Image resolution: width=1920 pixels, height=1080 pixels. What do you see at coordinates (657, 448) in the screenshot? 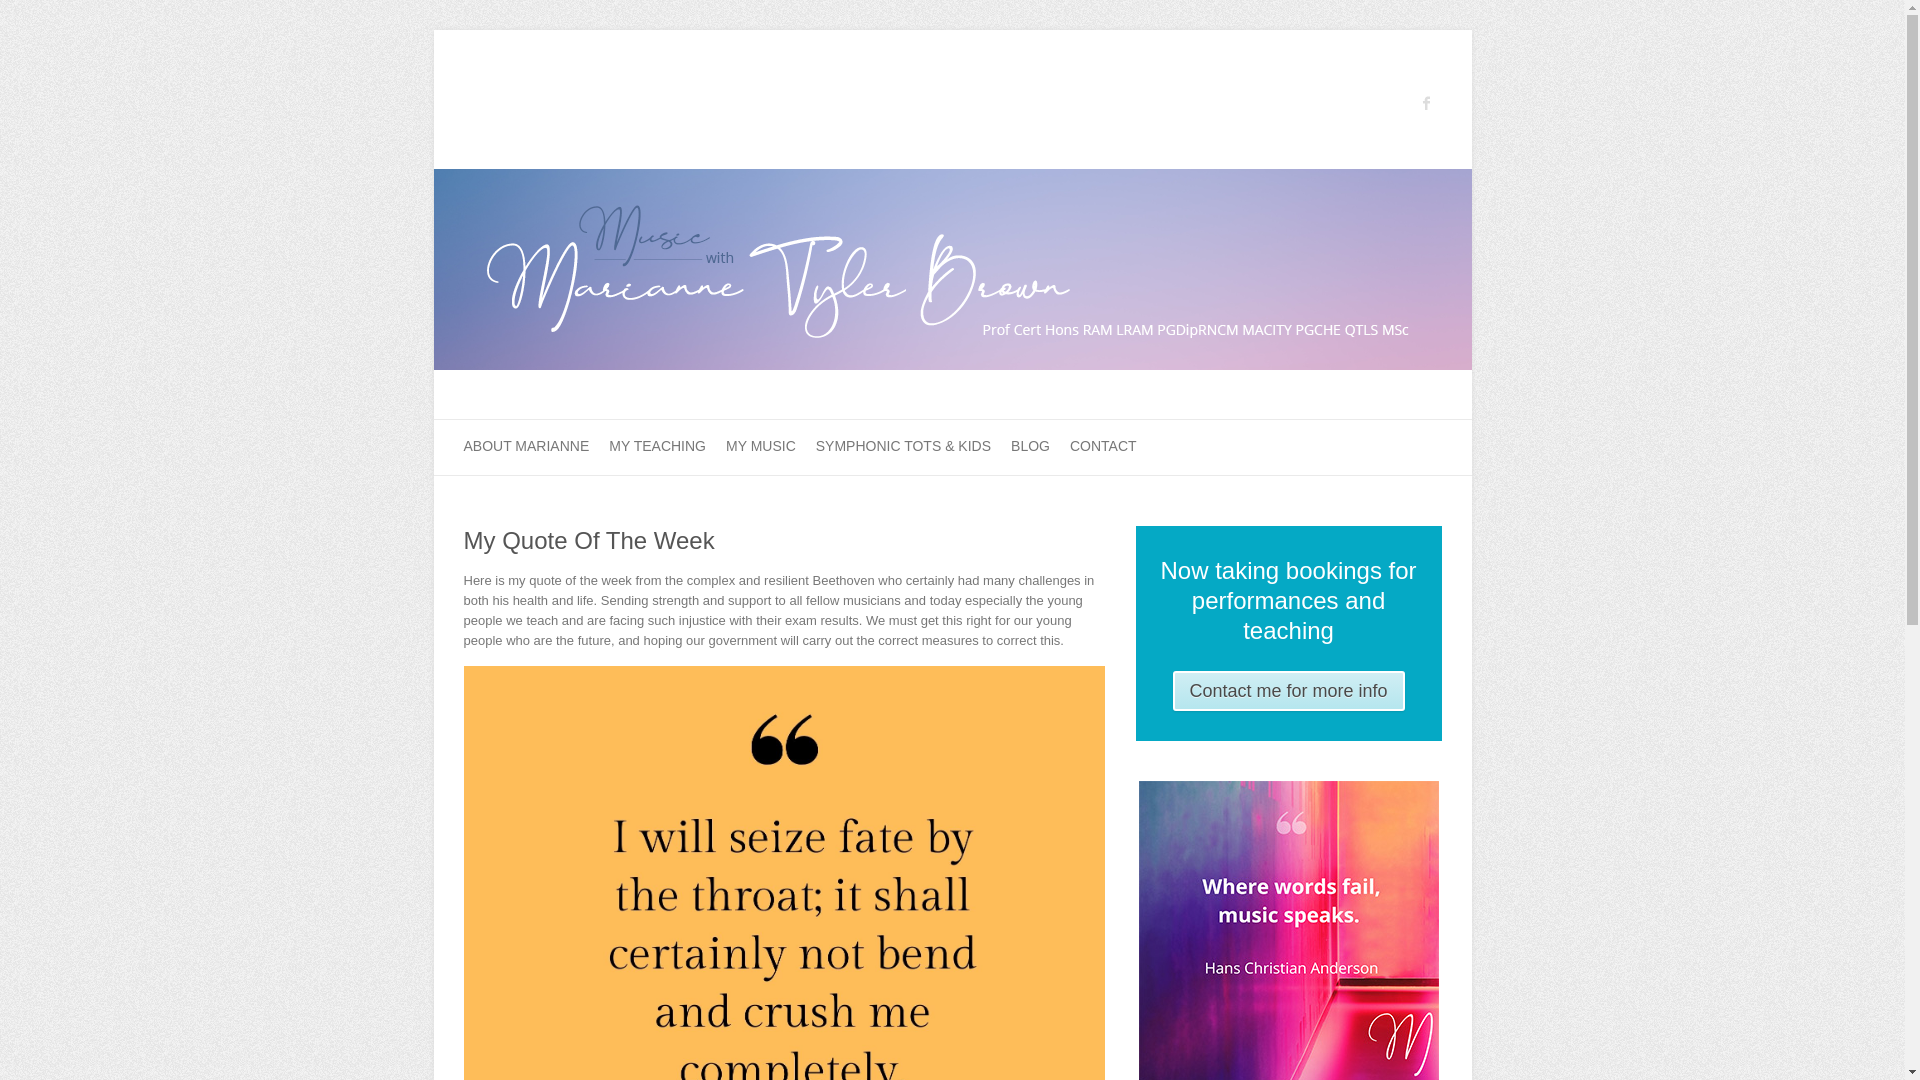
I see `MY TEACHING` at bounding box center [657, 448].